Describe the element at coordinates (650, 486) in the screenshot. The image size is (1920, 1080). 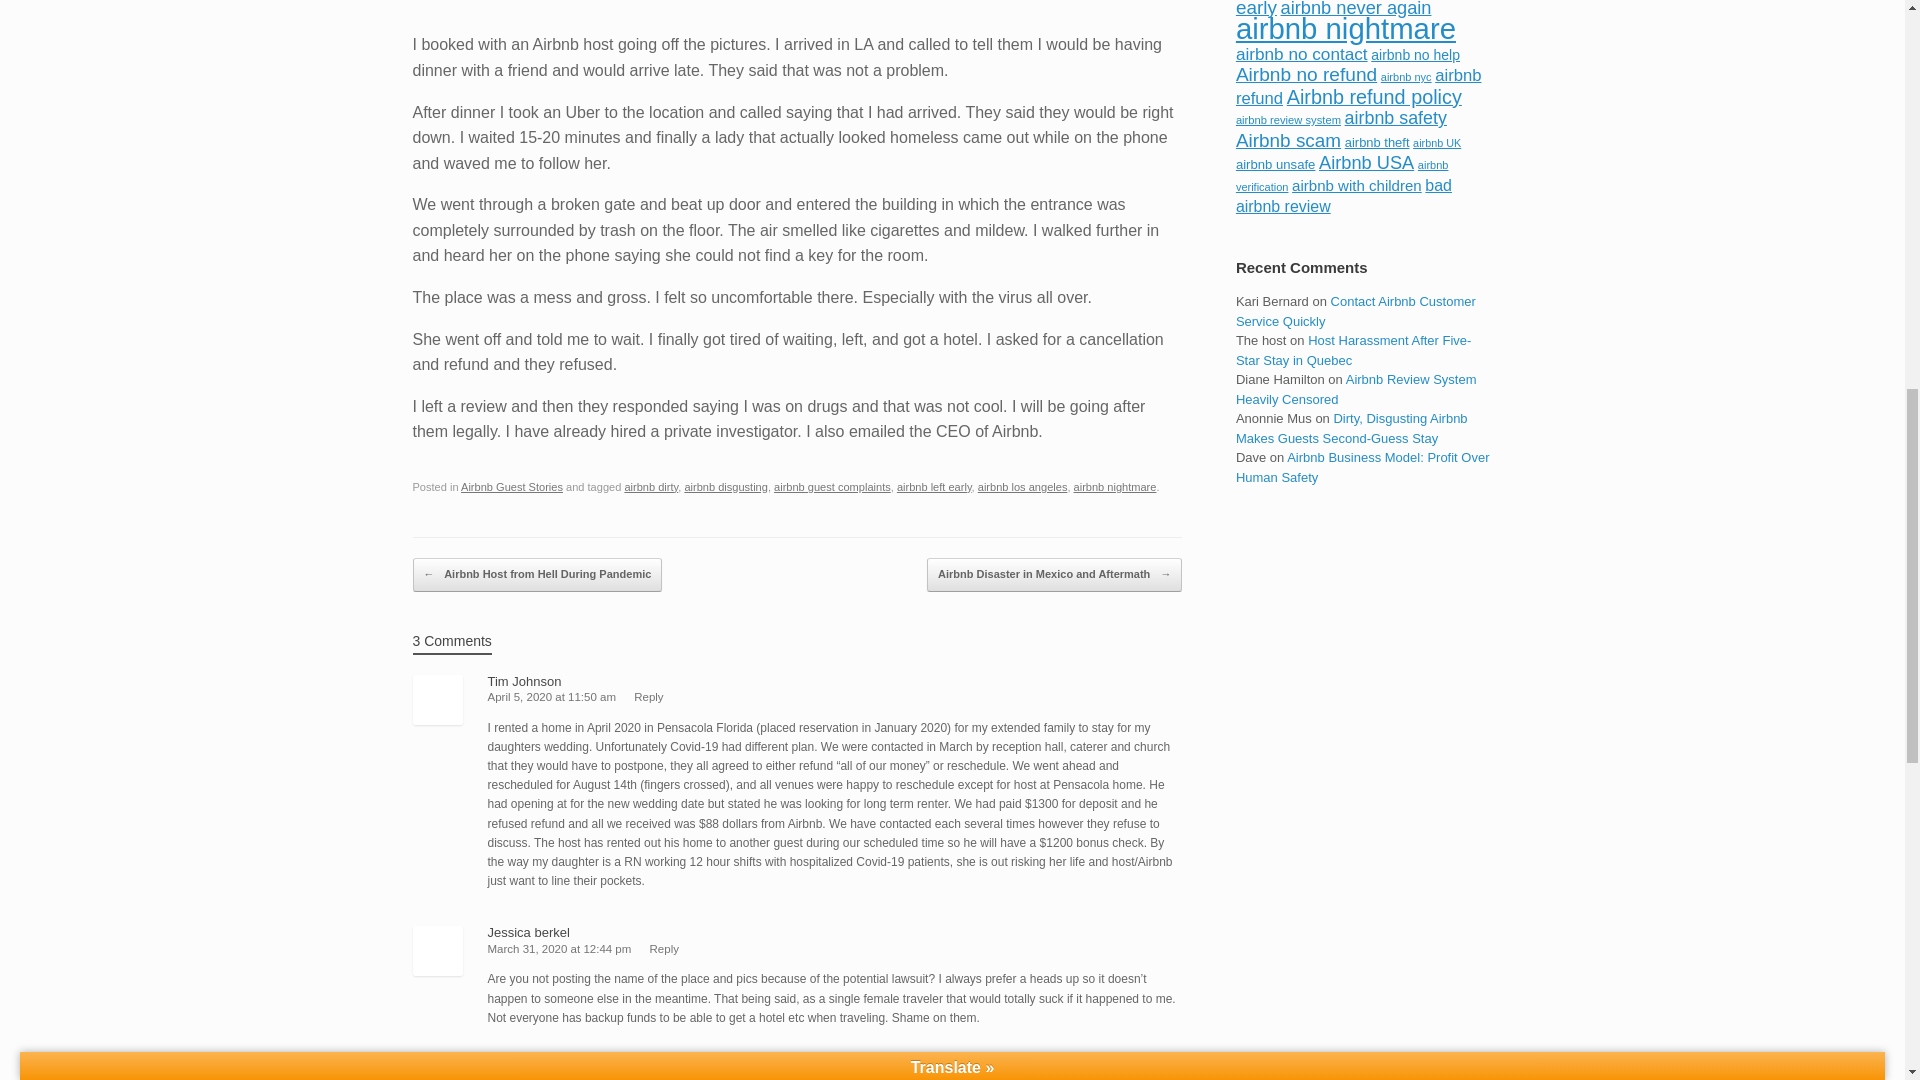
I see `airbnb dirty` at that location.